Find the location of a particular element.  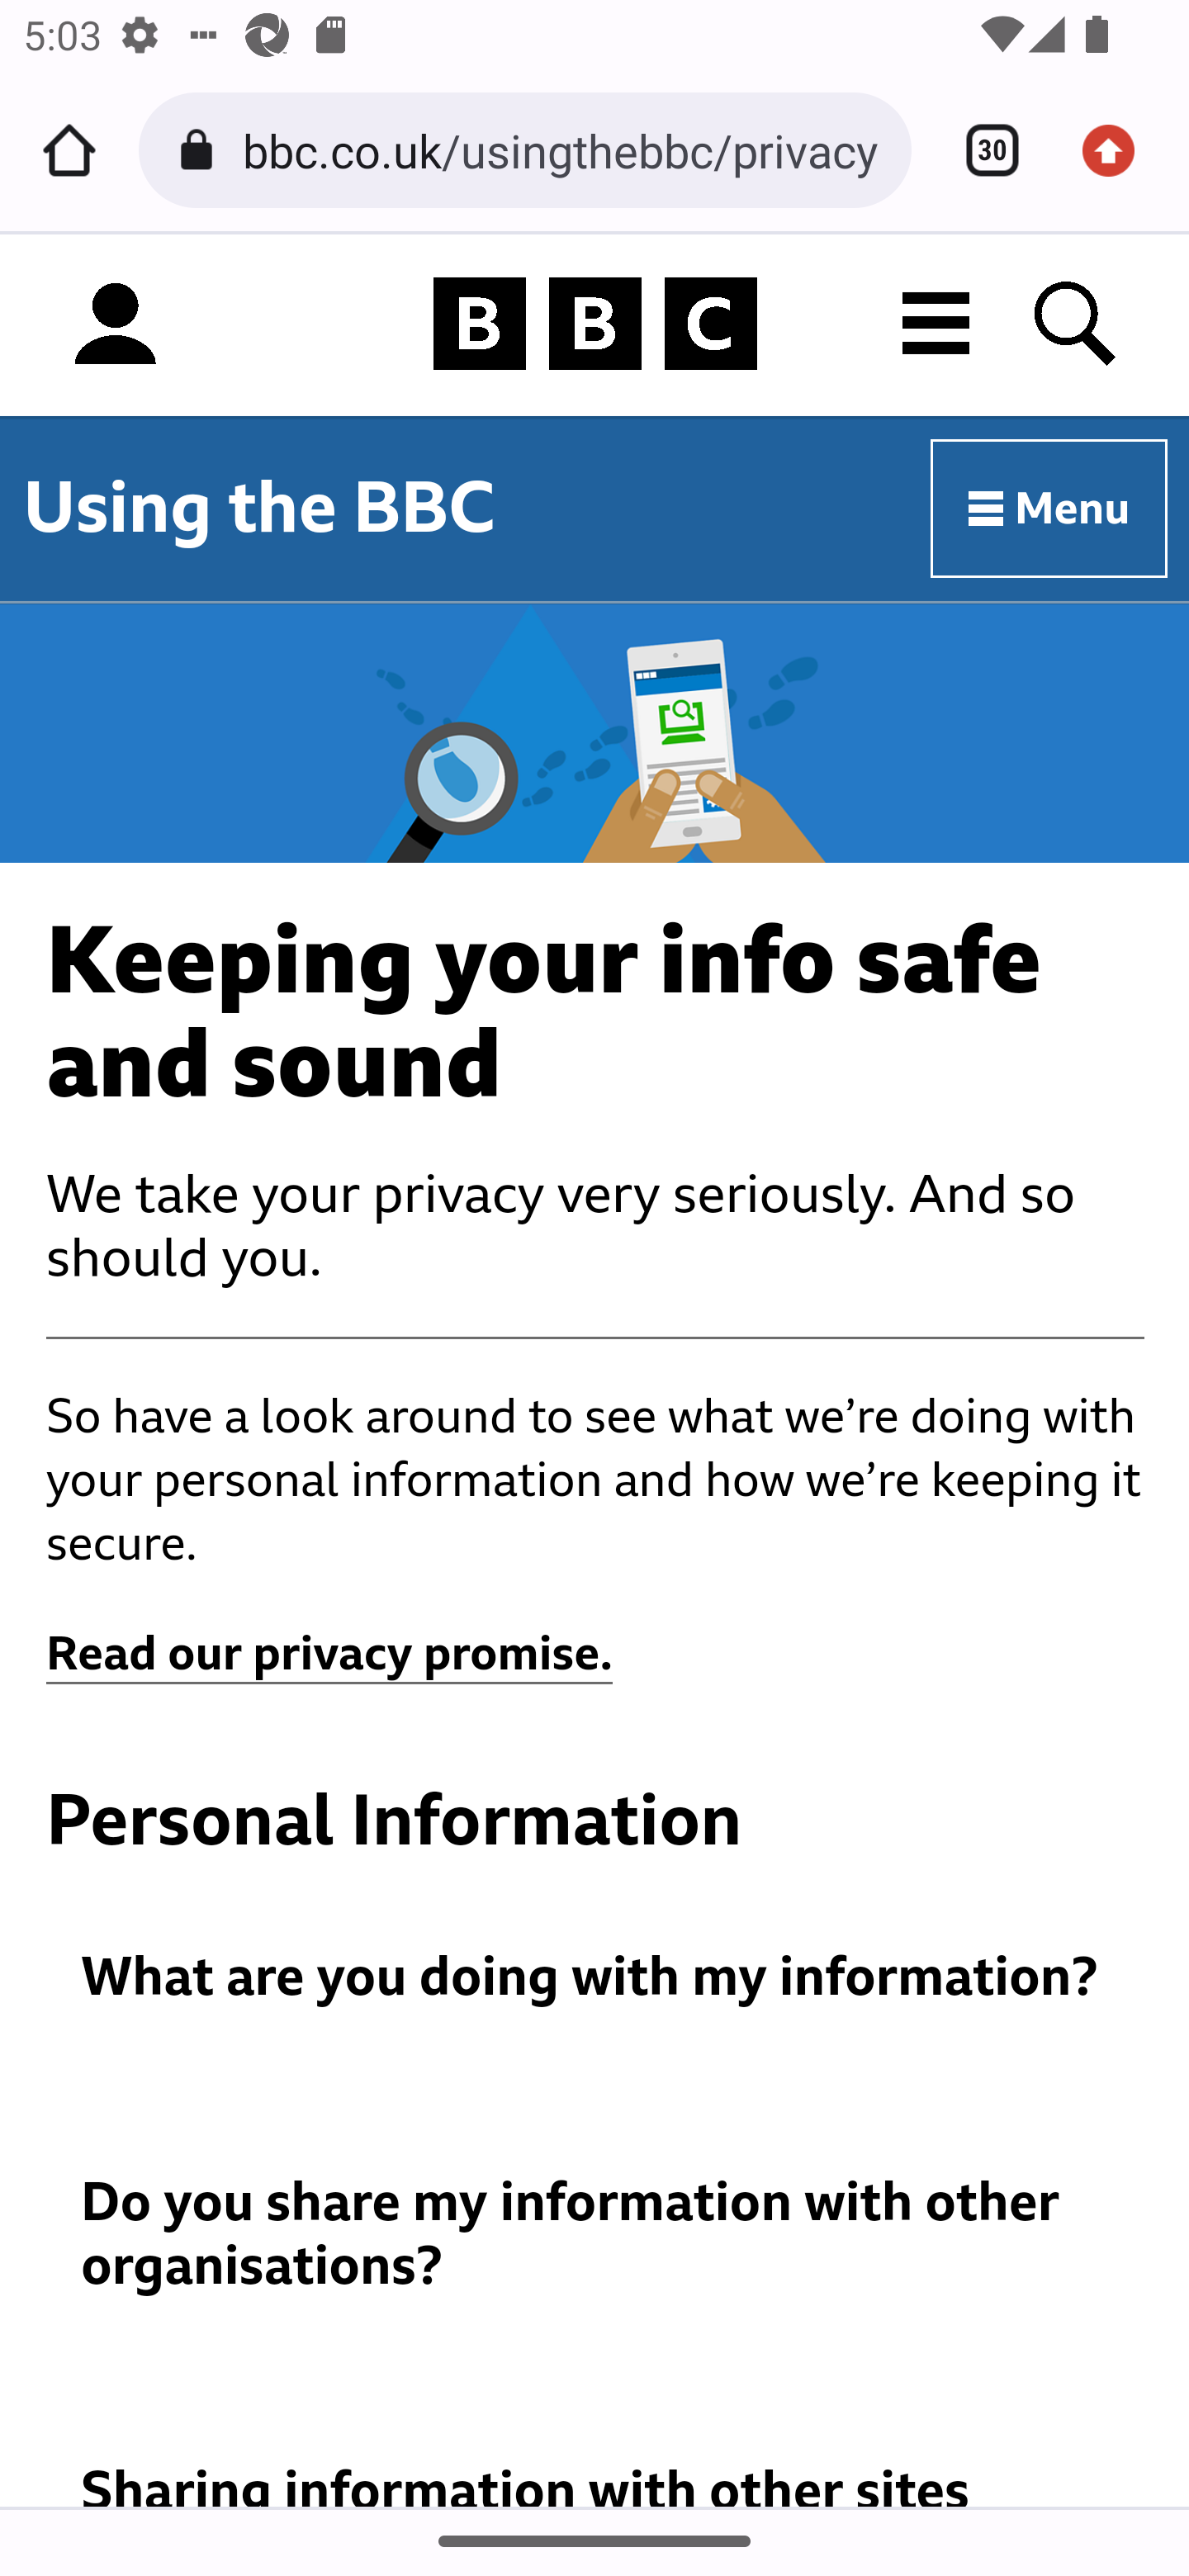

All BBC destinations menu is located at coordinates (937, 324).